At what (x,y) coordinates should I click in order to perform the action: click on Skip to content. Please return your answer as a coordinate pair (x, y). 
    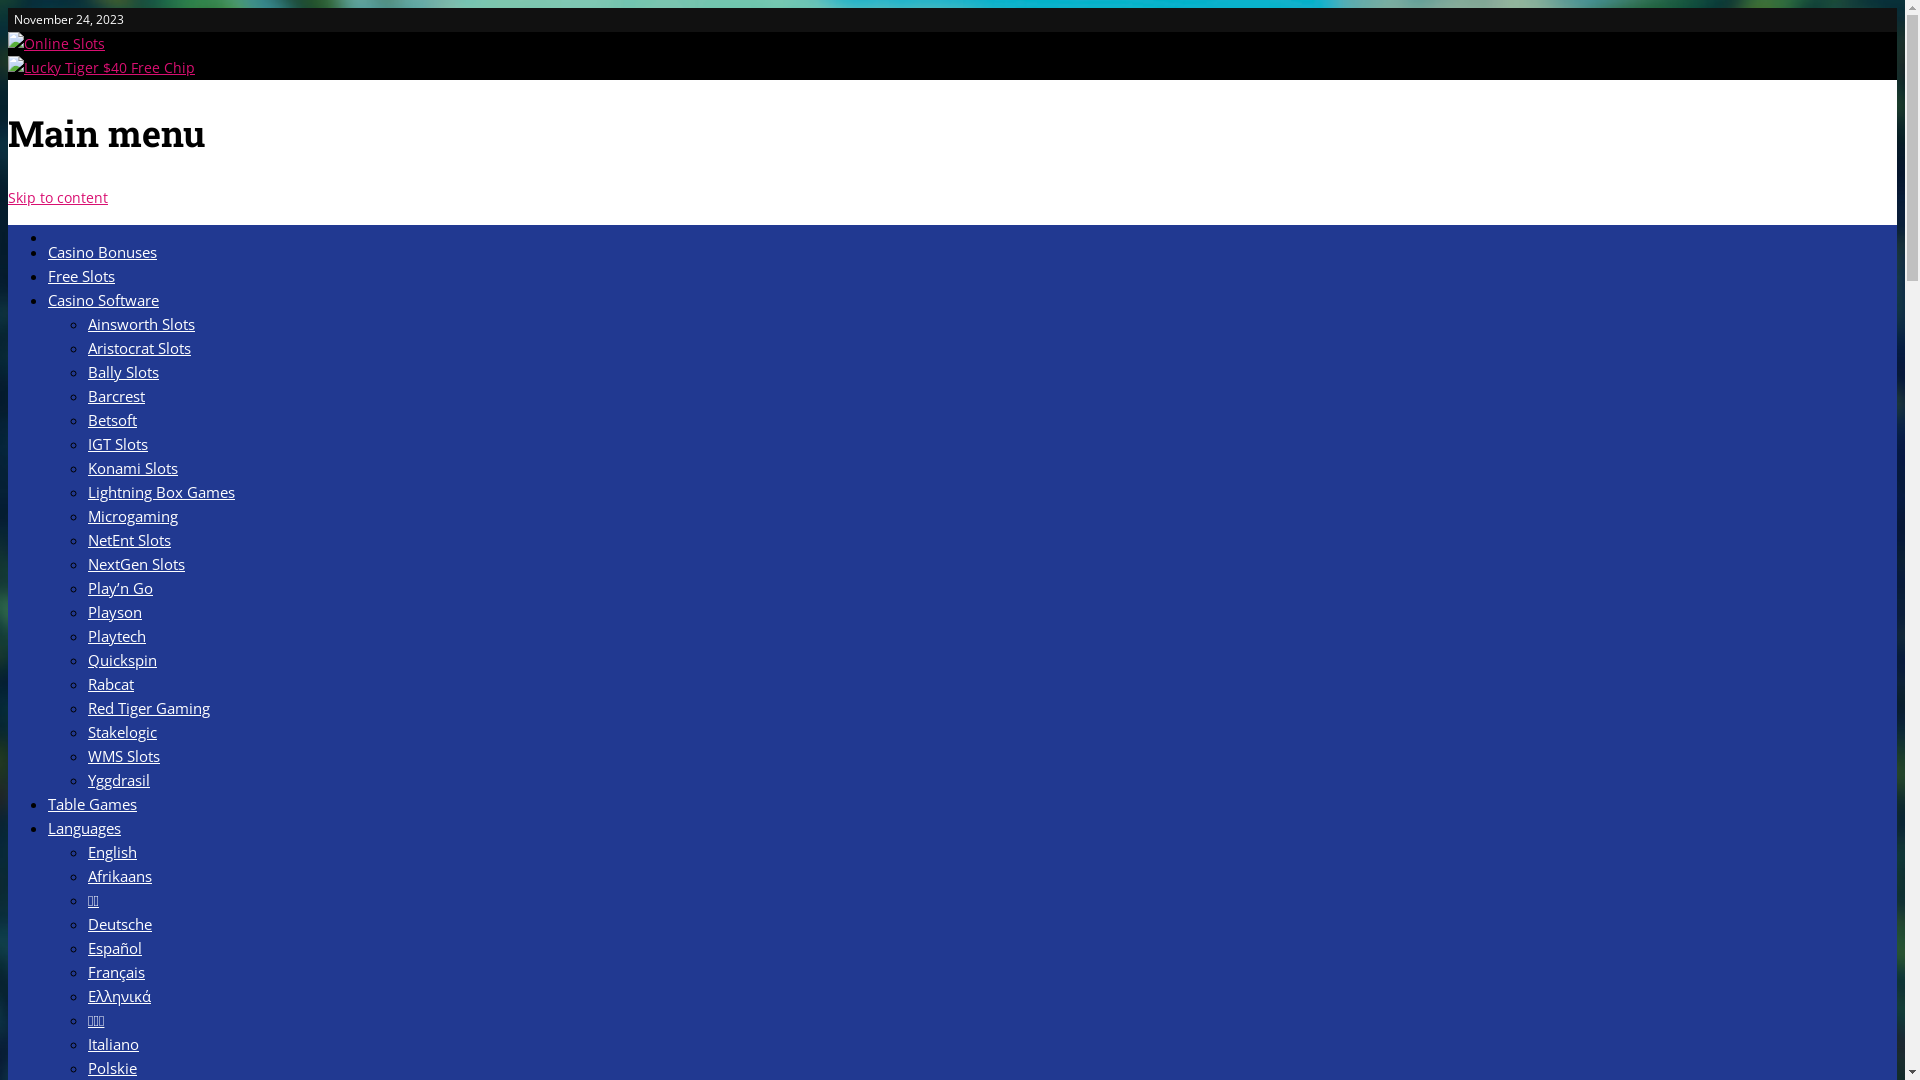
    Looking at the image, I should click on (58, 198).